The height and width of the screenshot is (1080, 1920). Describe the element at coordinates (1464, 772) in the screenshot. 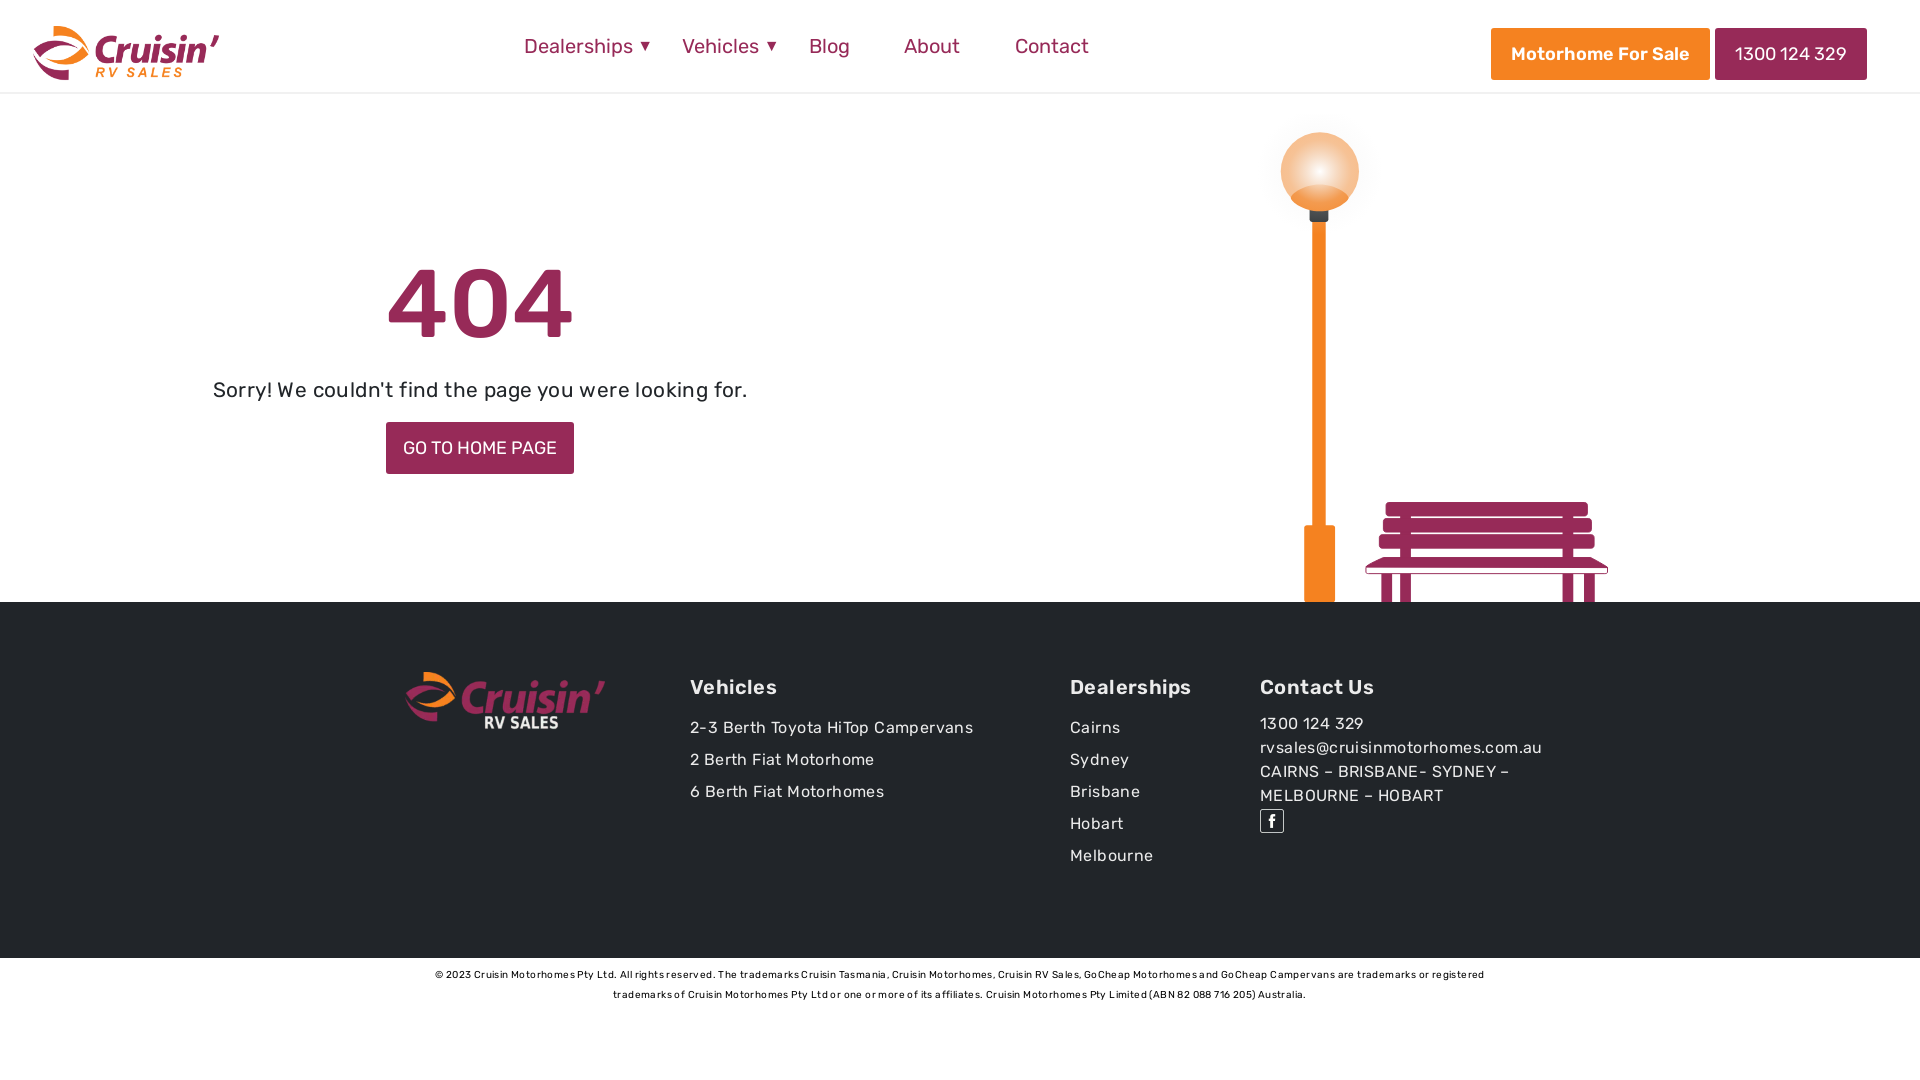

I see `SYDNEY` at that location.